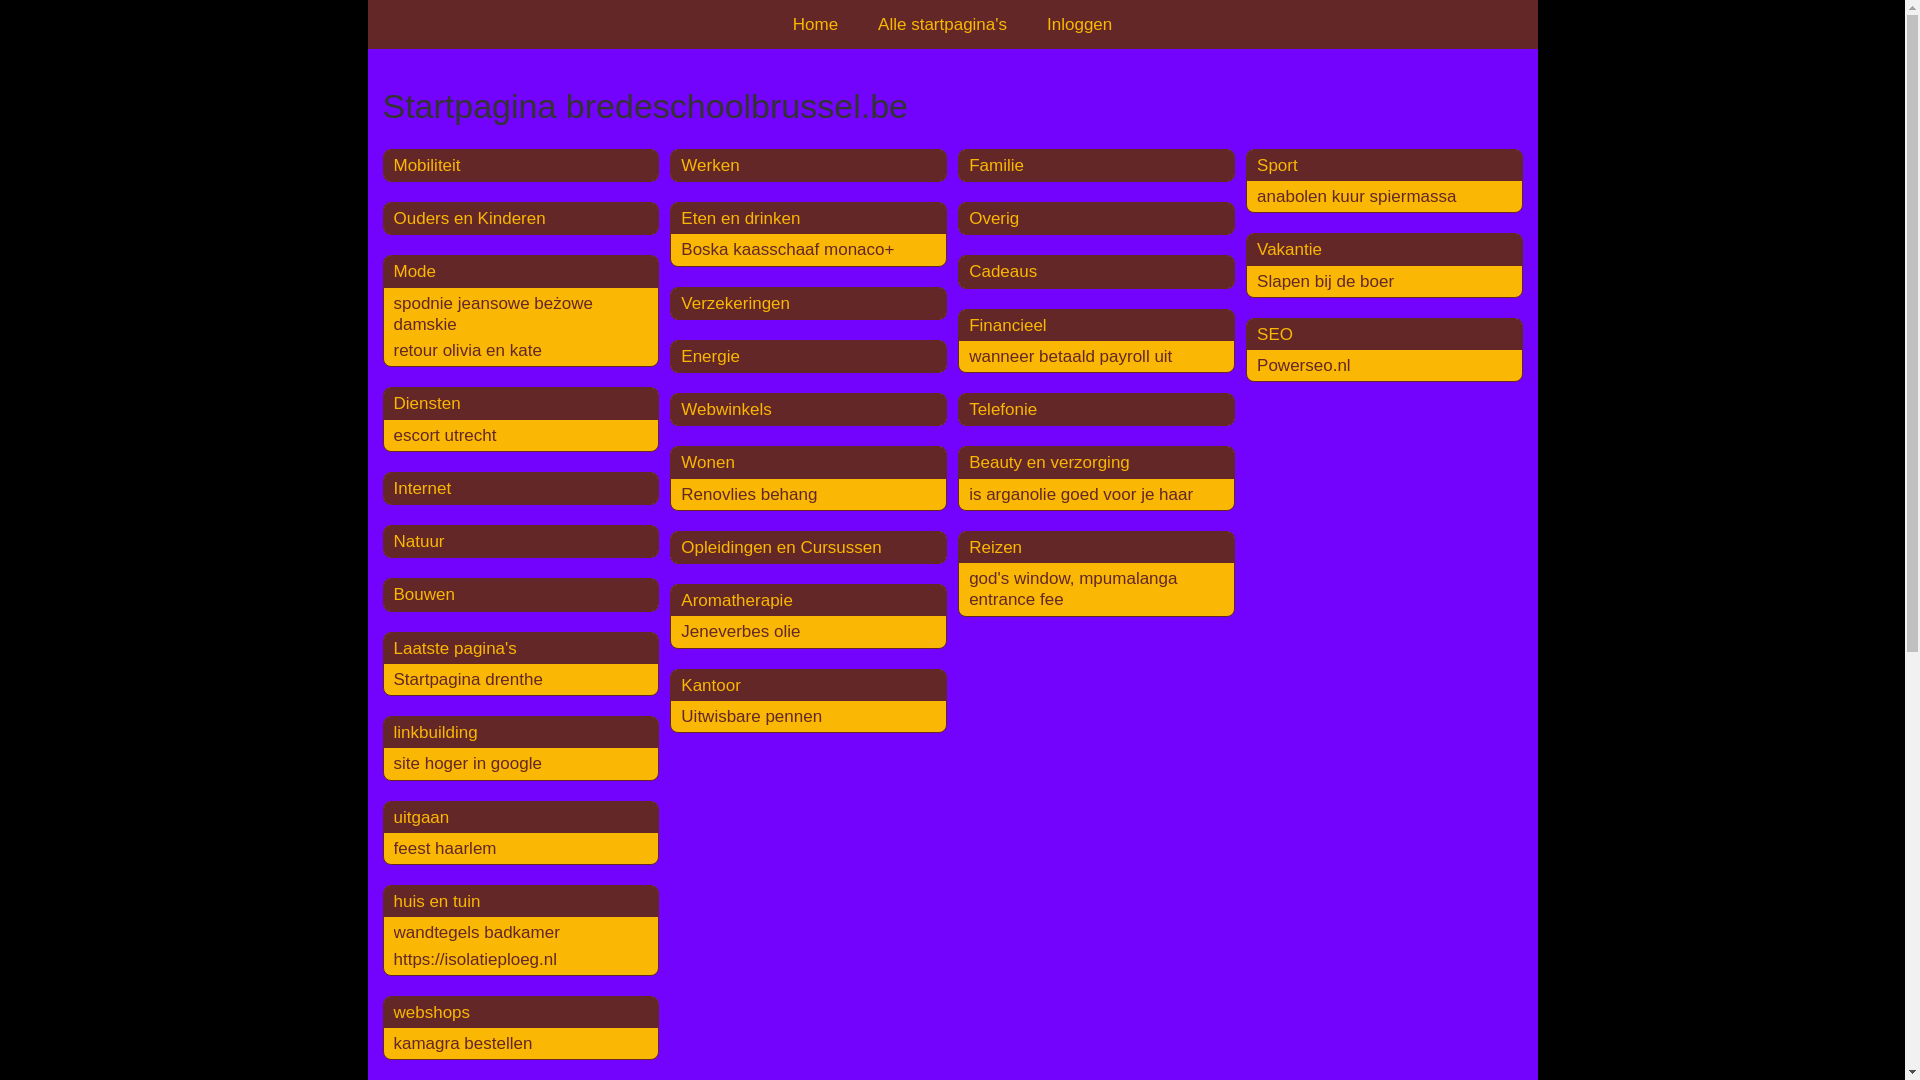 The image size is (1920, 1080). What do you see at coordinates (710, 356) in the screenshot?
I see `Energie` at bounding box center [710, 356].